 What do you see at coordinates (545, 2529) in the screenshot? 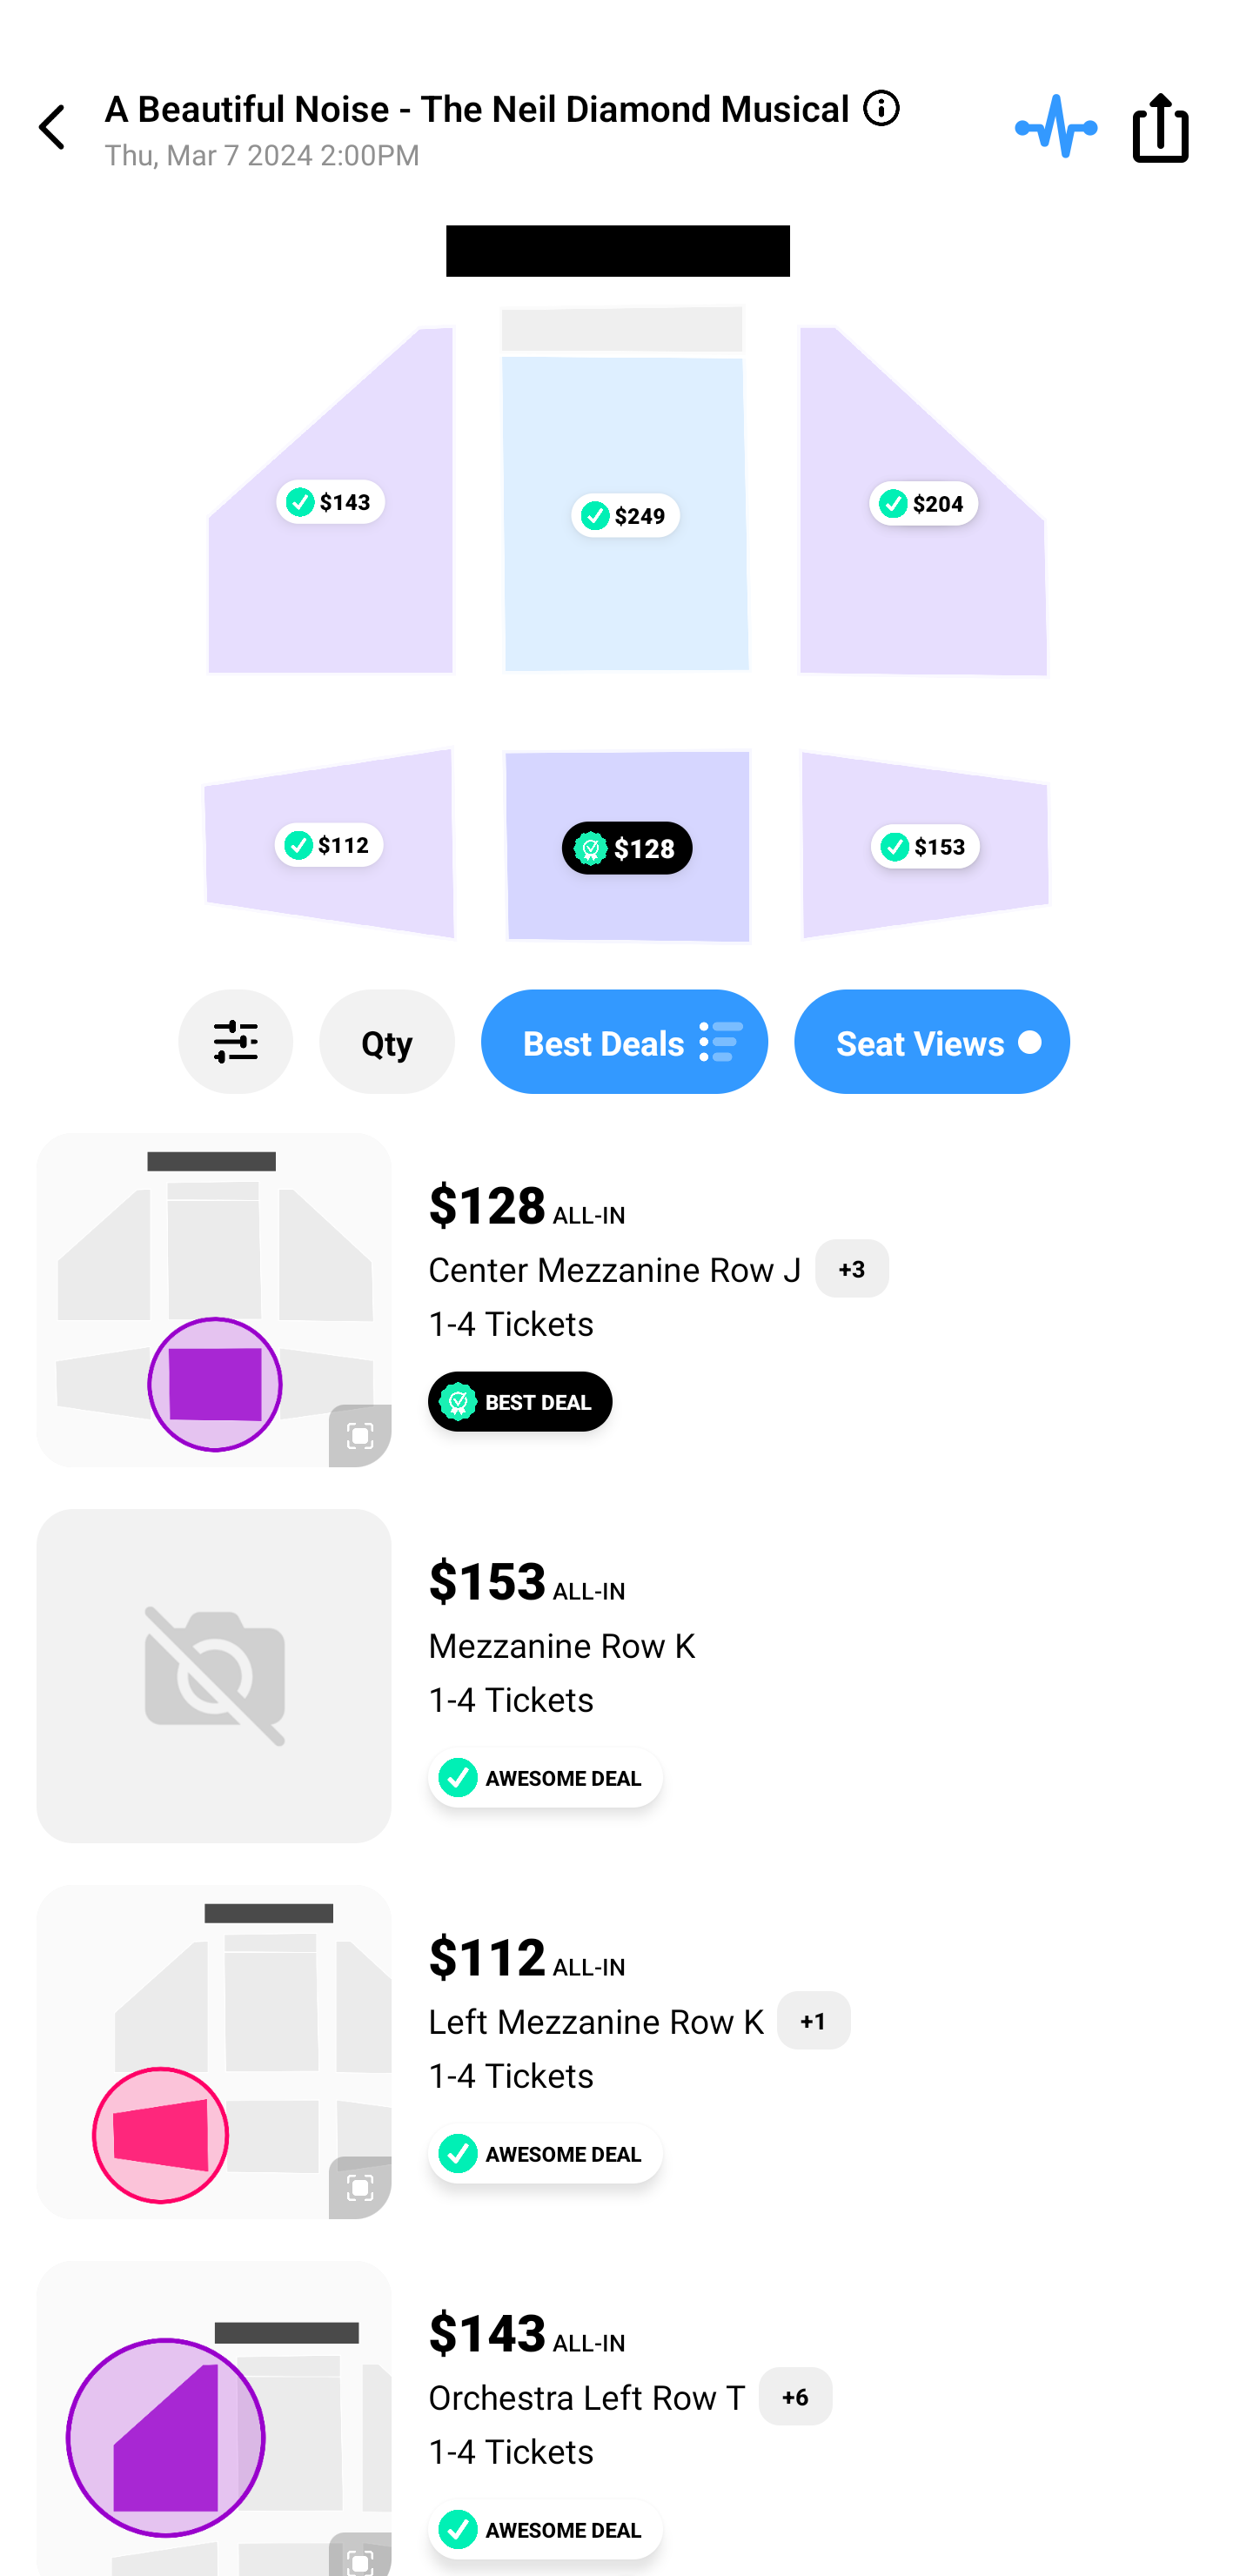
I see `AWESOME DEAL` at bounding box center [545, 2529].